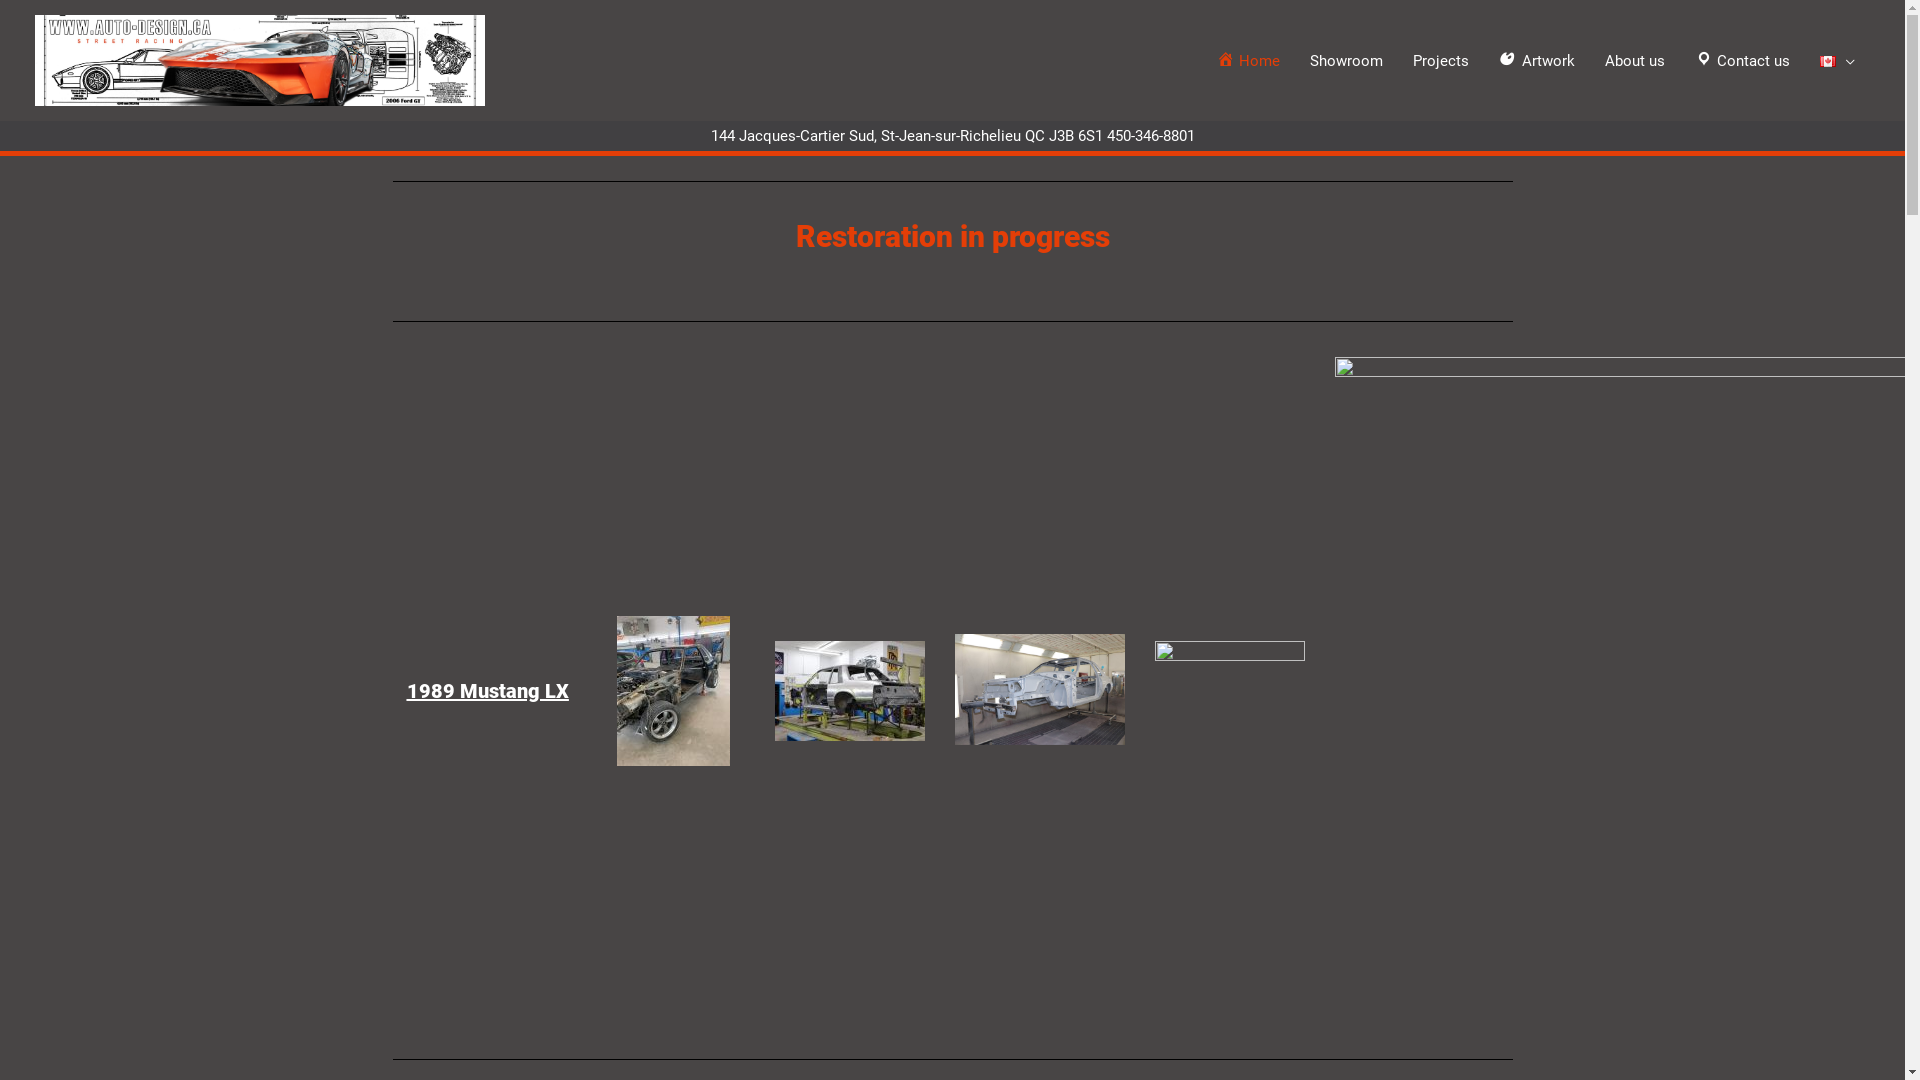  What do you see at coordinates (1537, 60) in the screenshot?
I see `Artwork` at bounding box center [1537, 60].